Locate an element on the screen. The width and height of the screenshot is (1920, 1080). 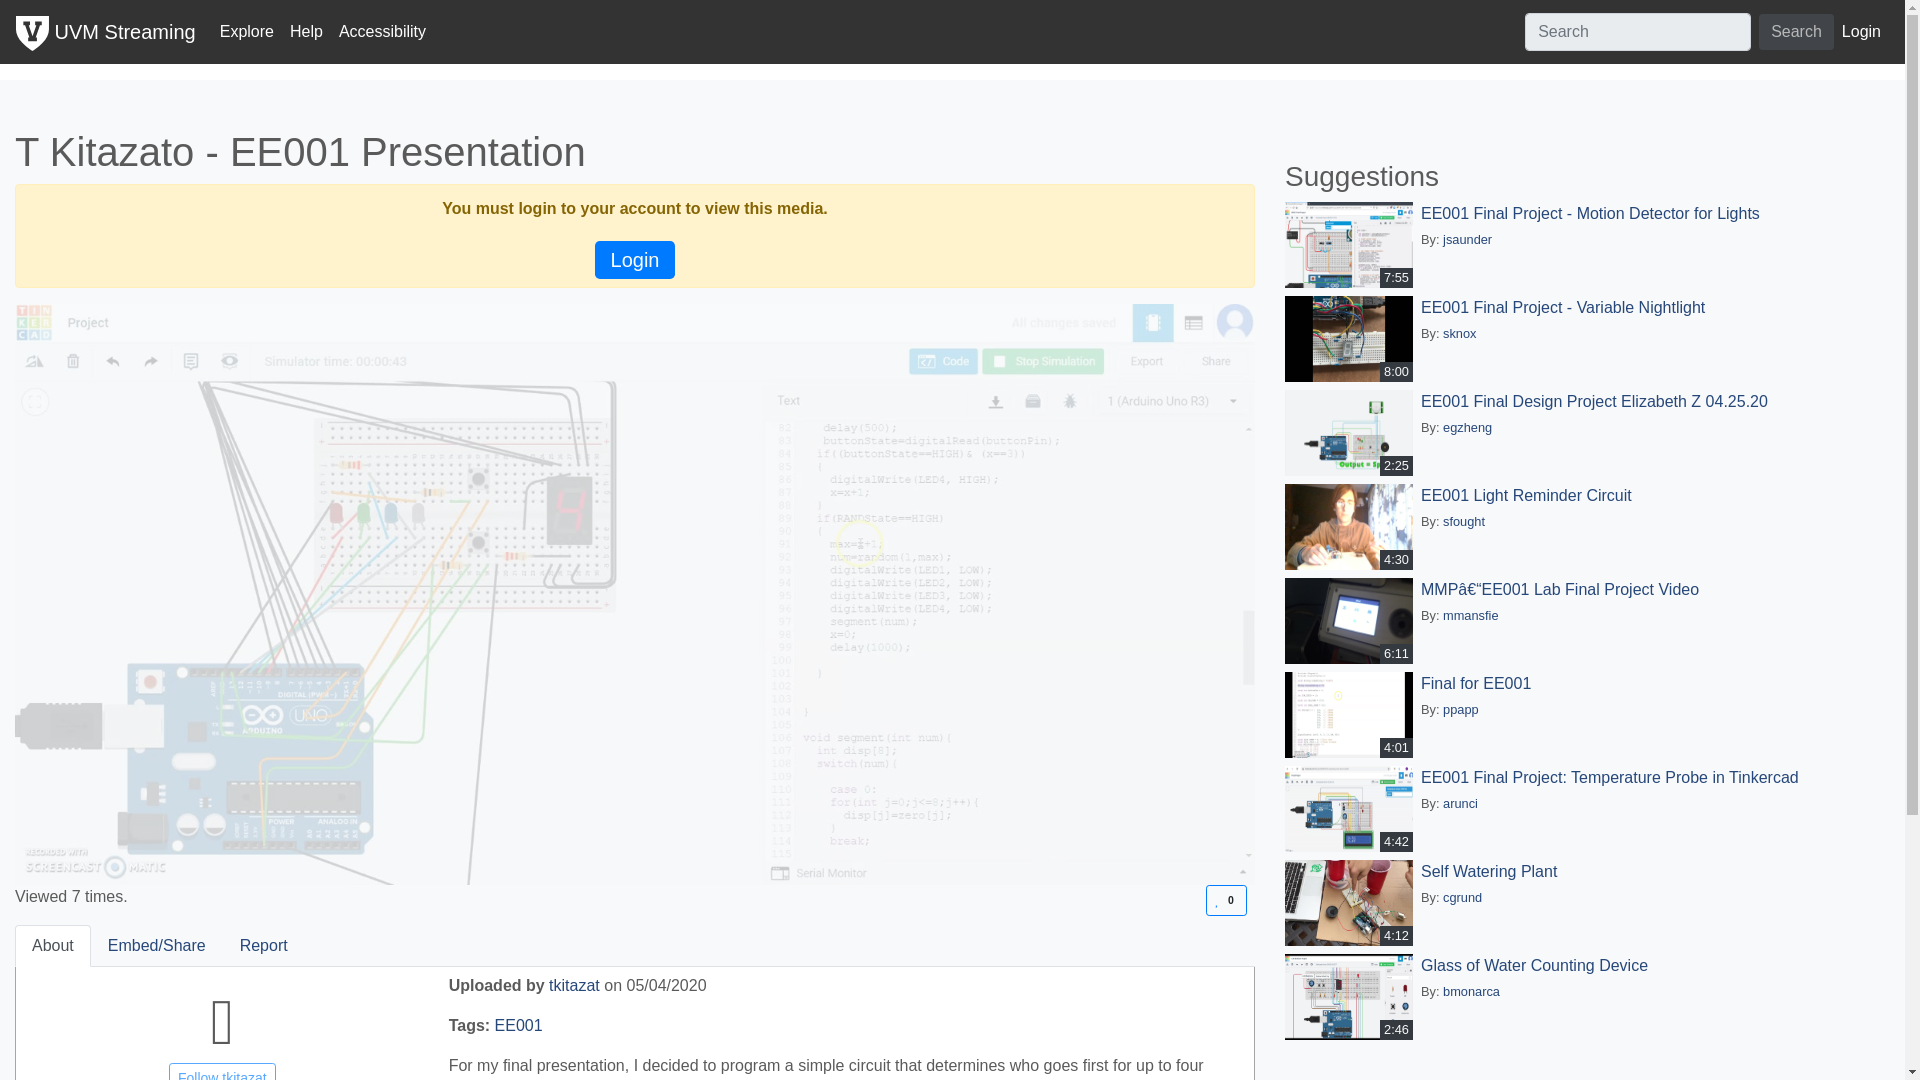
Follow tkitazat is located at coordinates (222, 1071).